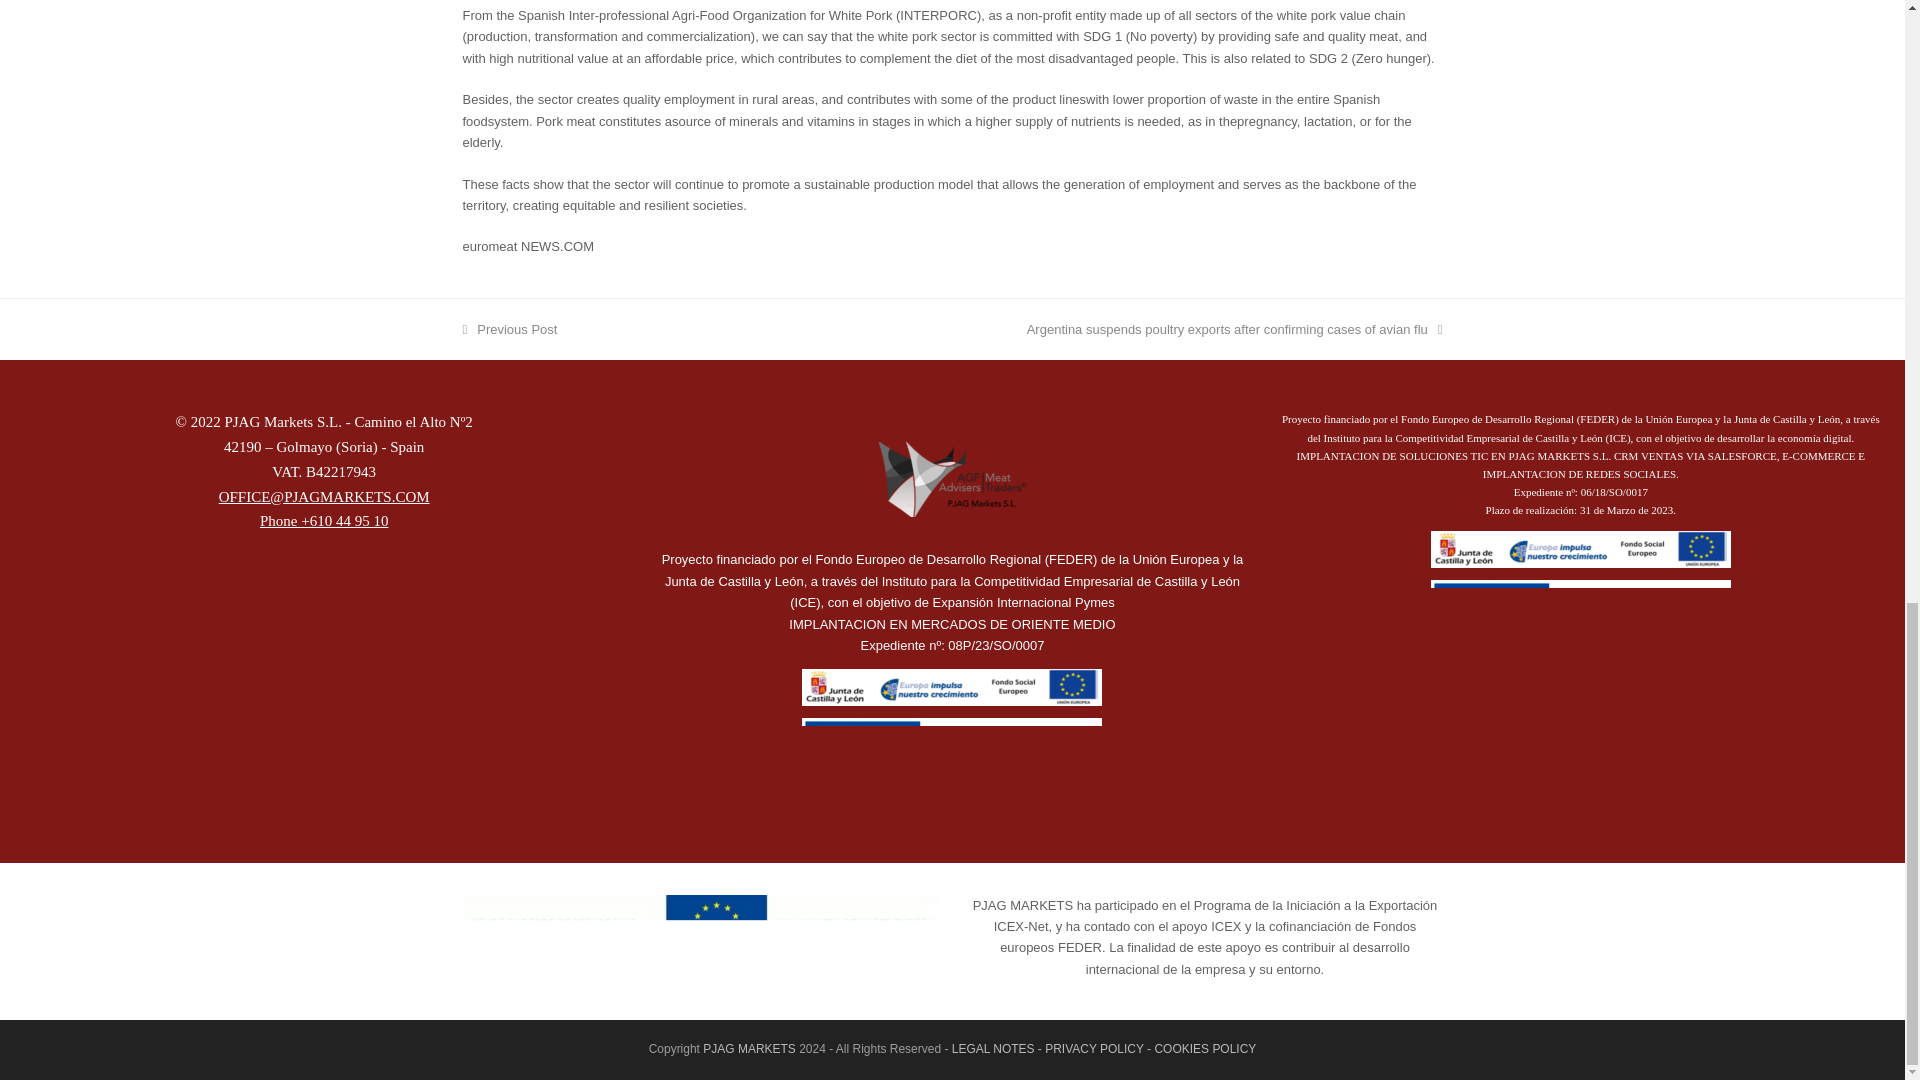  I want to click on escala-agf, so click(509, 328).